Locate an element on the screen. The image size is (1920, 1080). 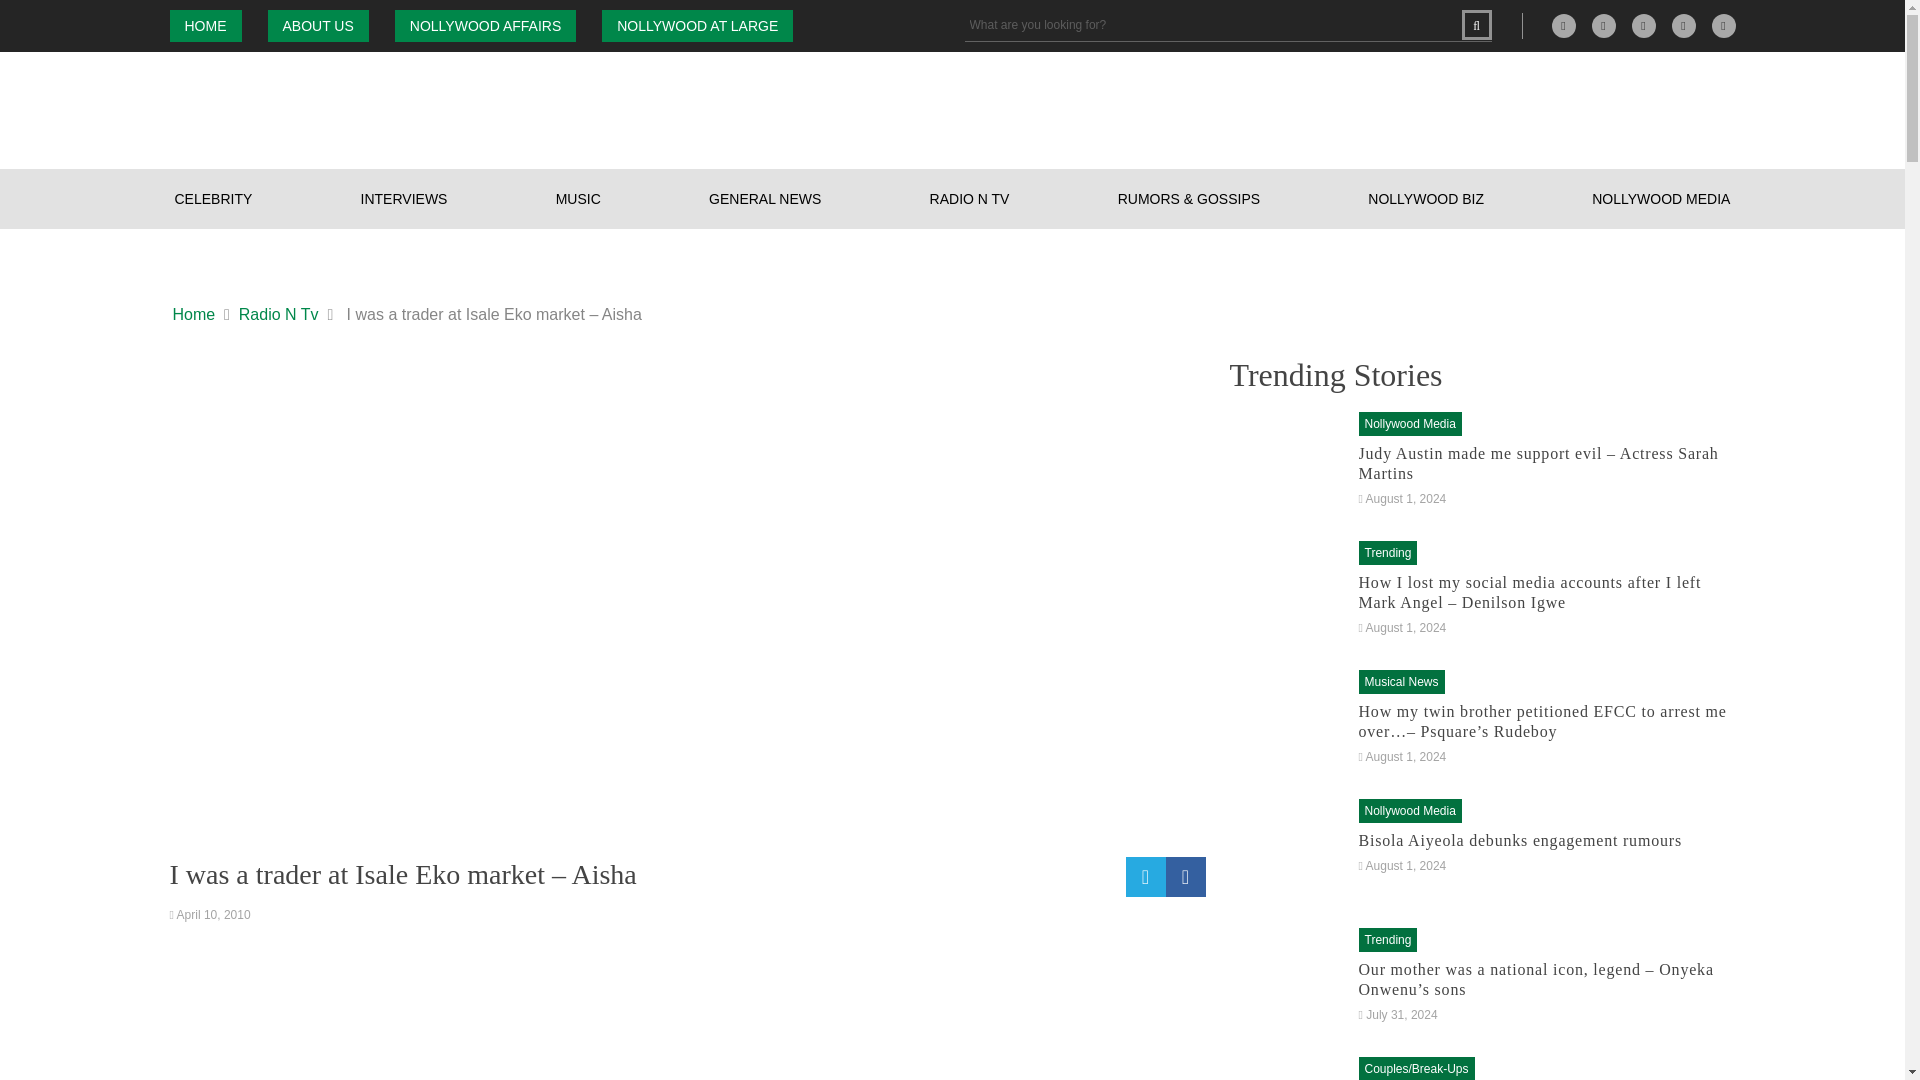
Google plus is located at coordinates (1564, 26).